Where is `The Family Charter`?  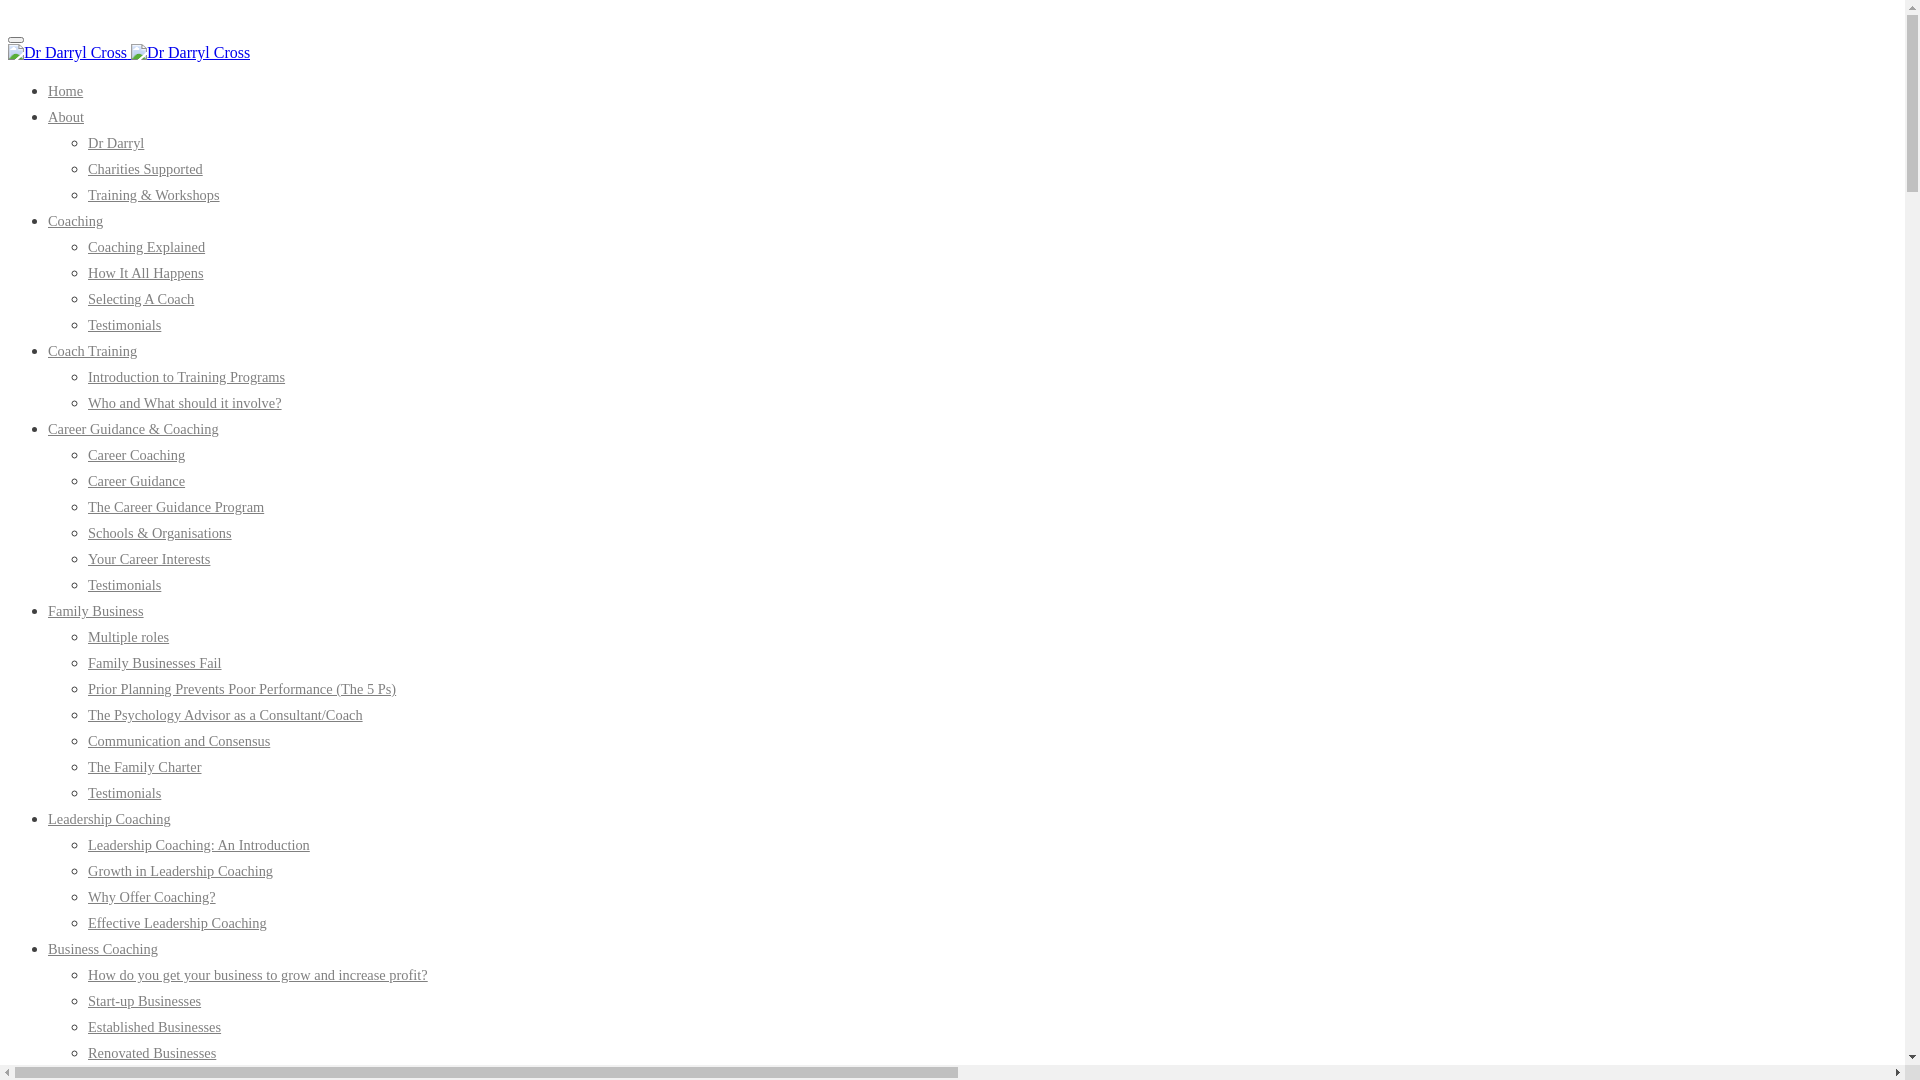
The Family Charter is located at coordinates (145, 766).